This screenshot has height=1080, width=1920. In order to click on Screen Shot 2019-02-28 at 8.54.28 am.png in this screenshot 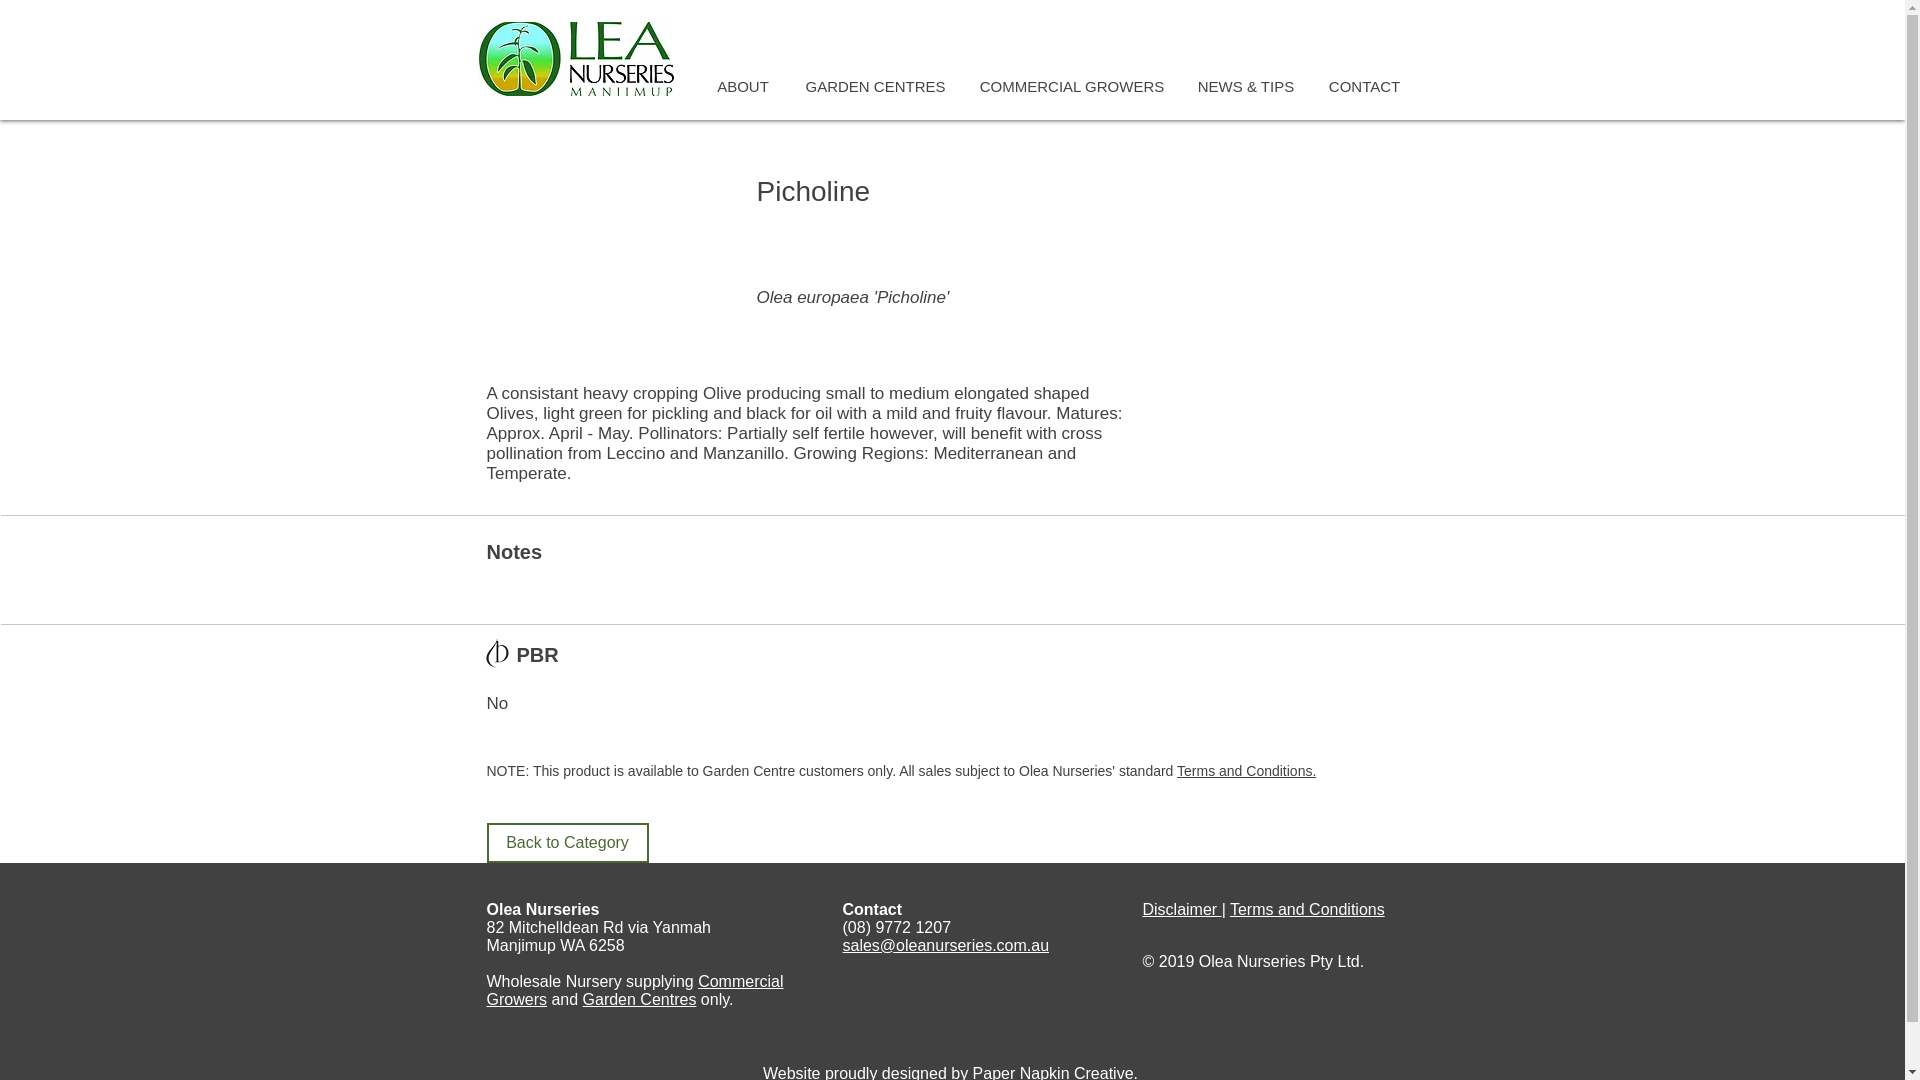, I will do `click(498, 652)`.